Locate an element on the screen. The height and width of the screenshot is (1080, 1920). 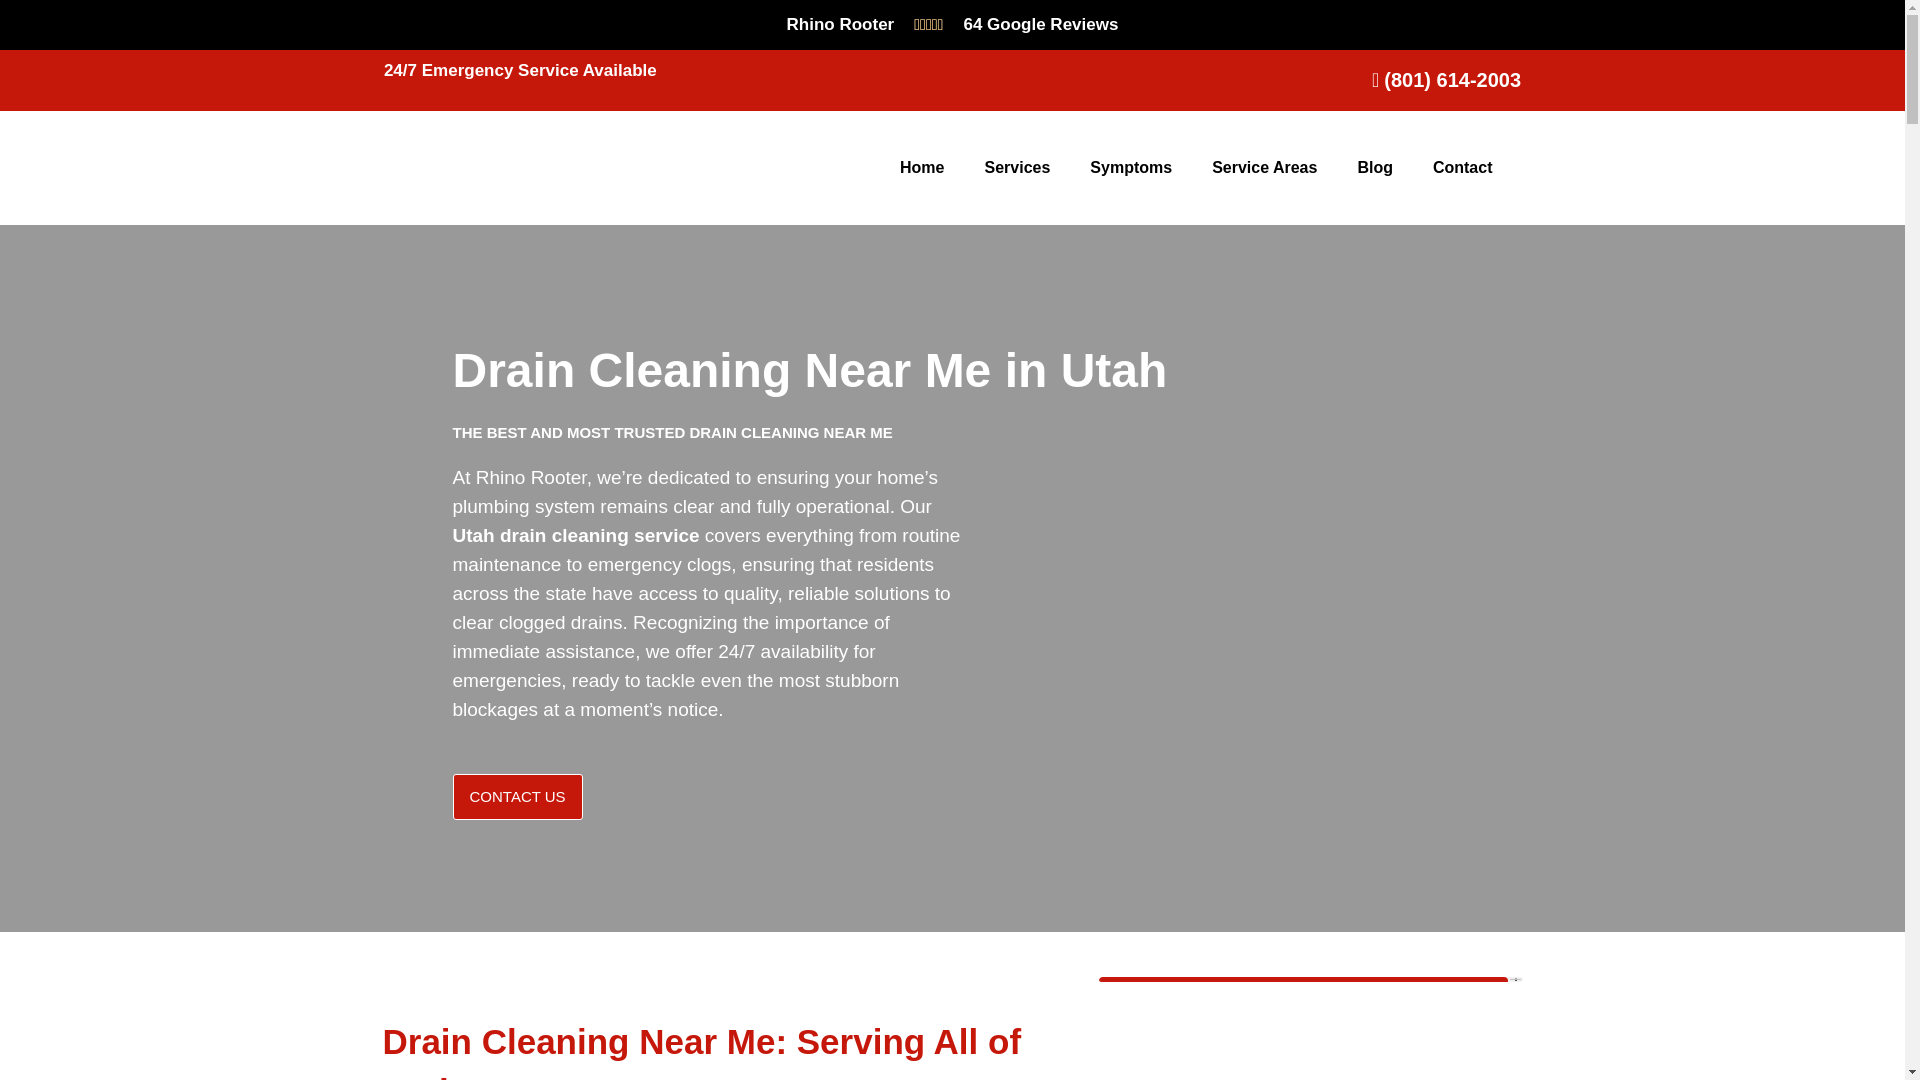
64 Google Reviews is located at coordinates (1040, 24).